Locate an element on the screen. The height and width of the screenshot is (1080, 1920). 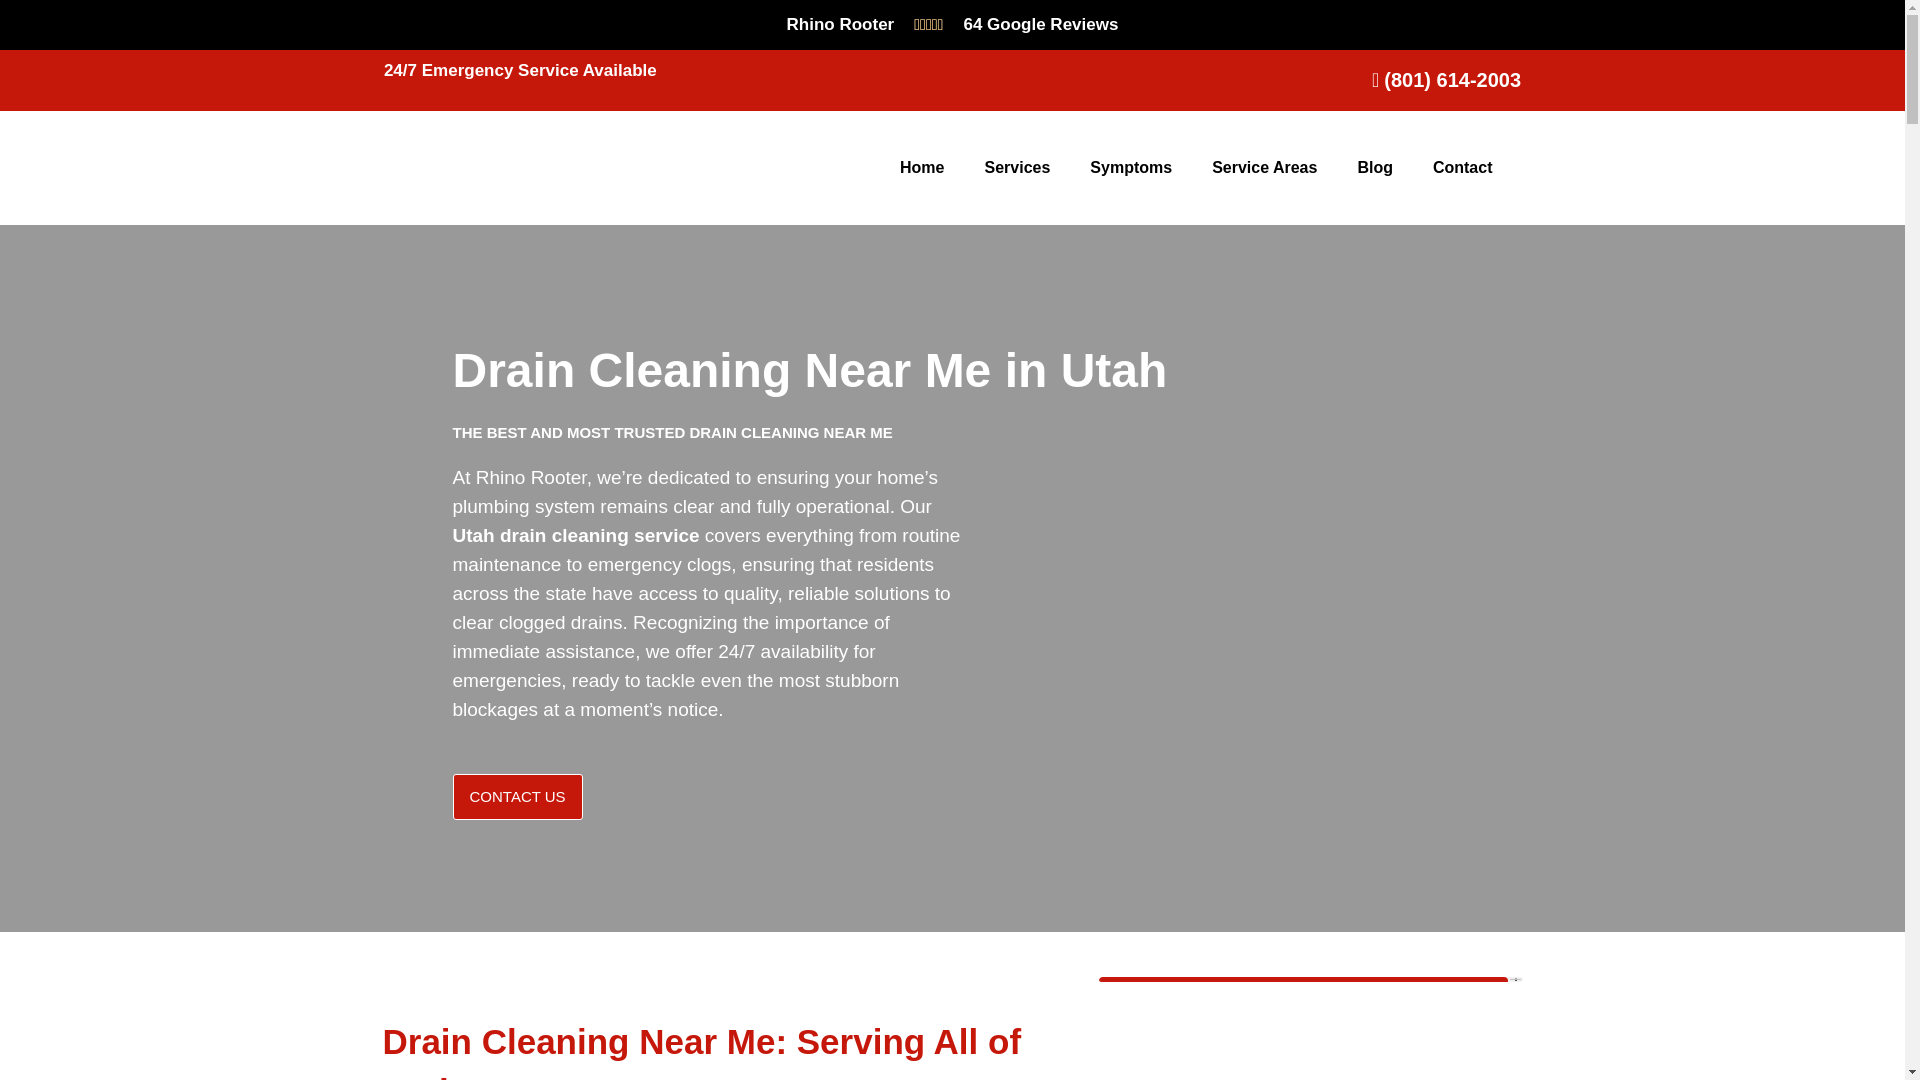
64 Google Reviews is located at coordinates (1040, 24).